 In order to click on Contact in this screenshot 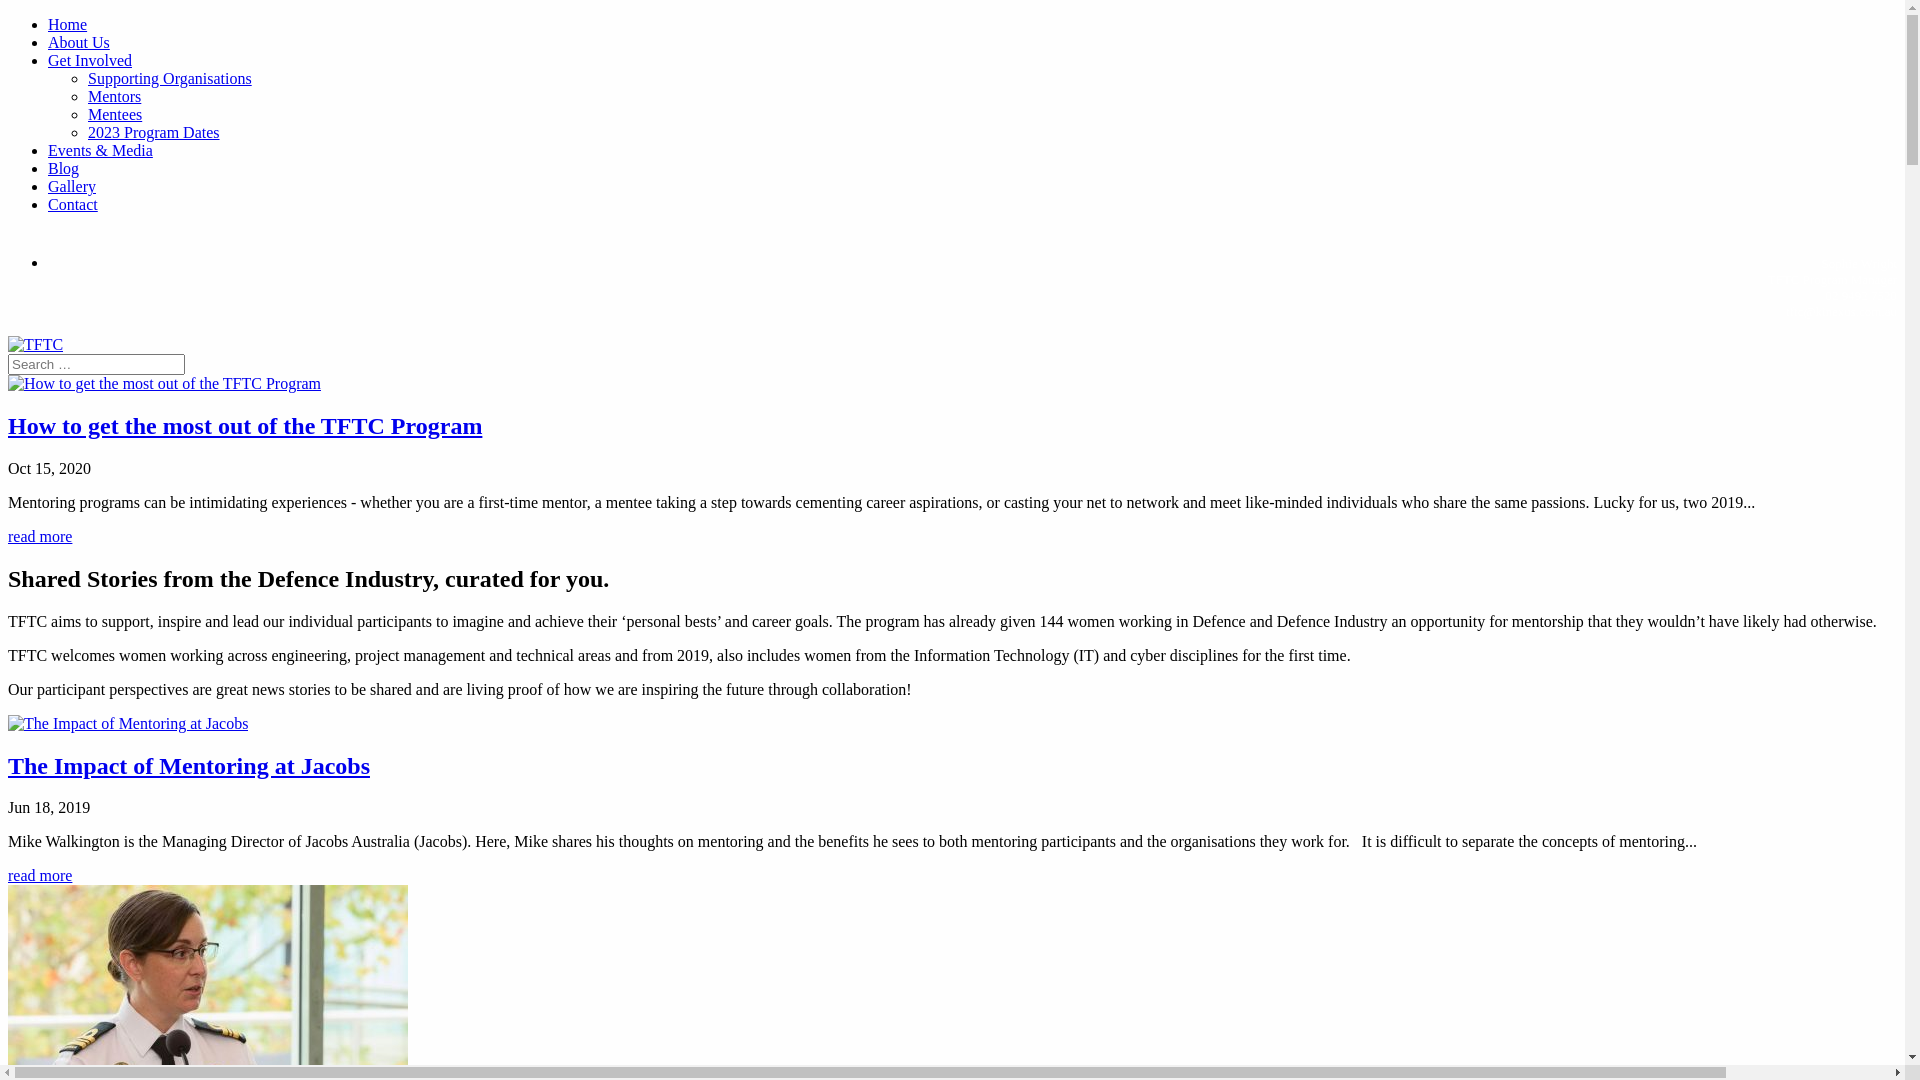, I will do `click(73, 204)`.